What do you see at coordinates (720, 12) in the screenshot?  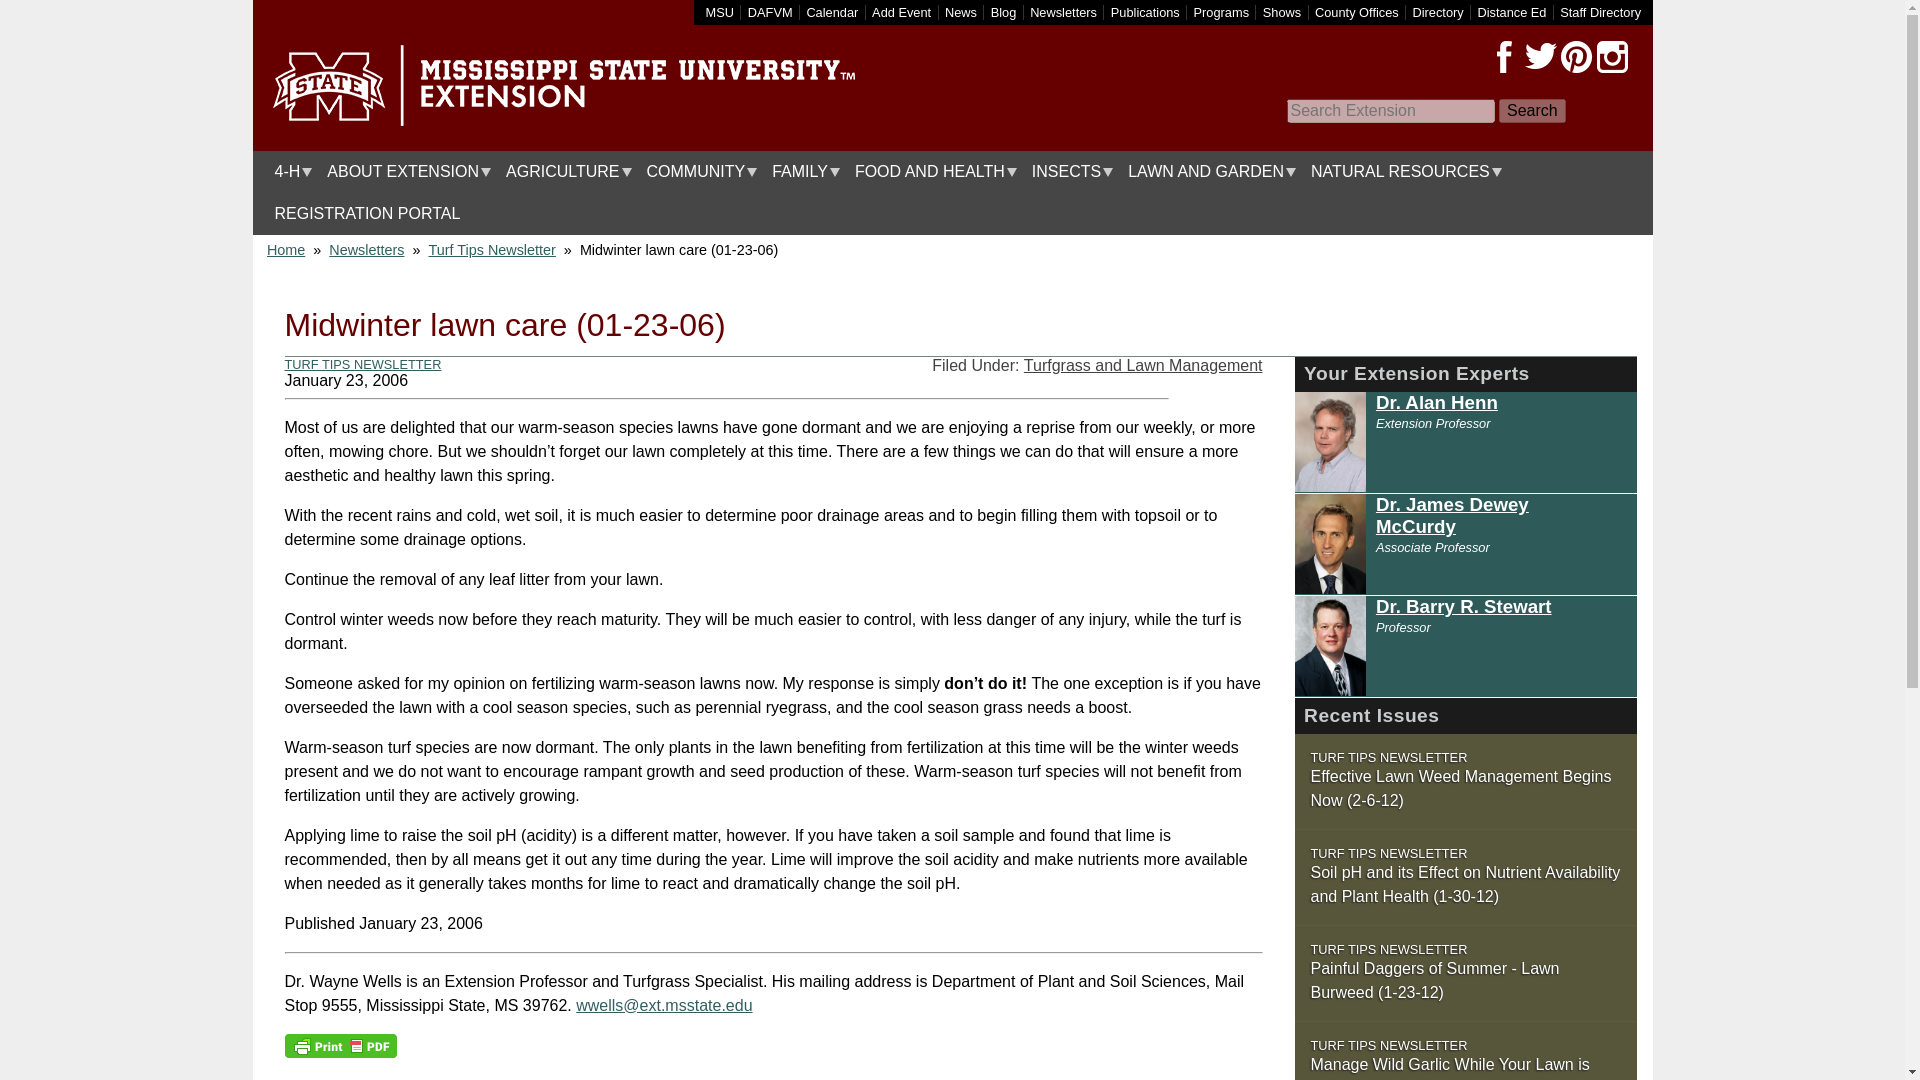 I see `Link to Mississippi State University` at bounding box center [720, 12].